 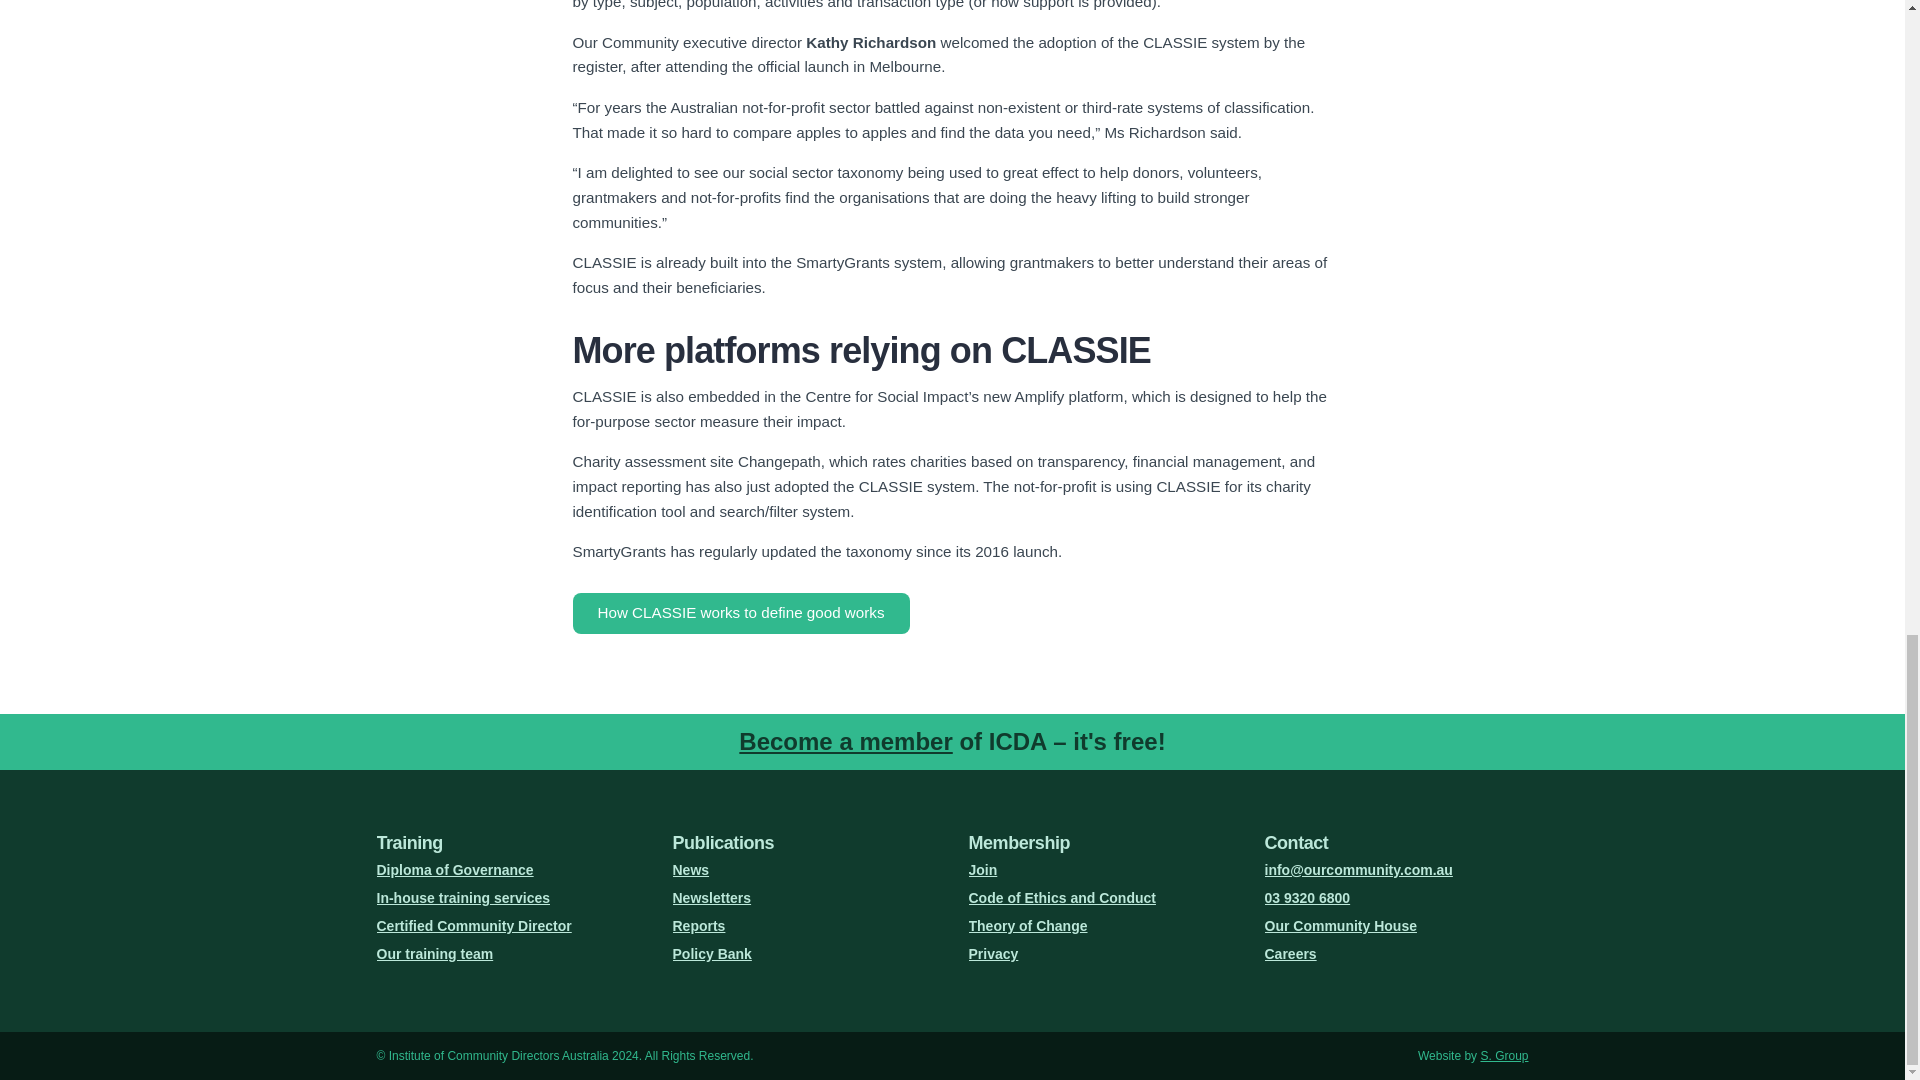 I want to click on Join, so click(x=1100, y=870).